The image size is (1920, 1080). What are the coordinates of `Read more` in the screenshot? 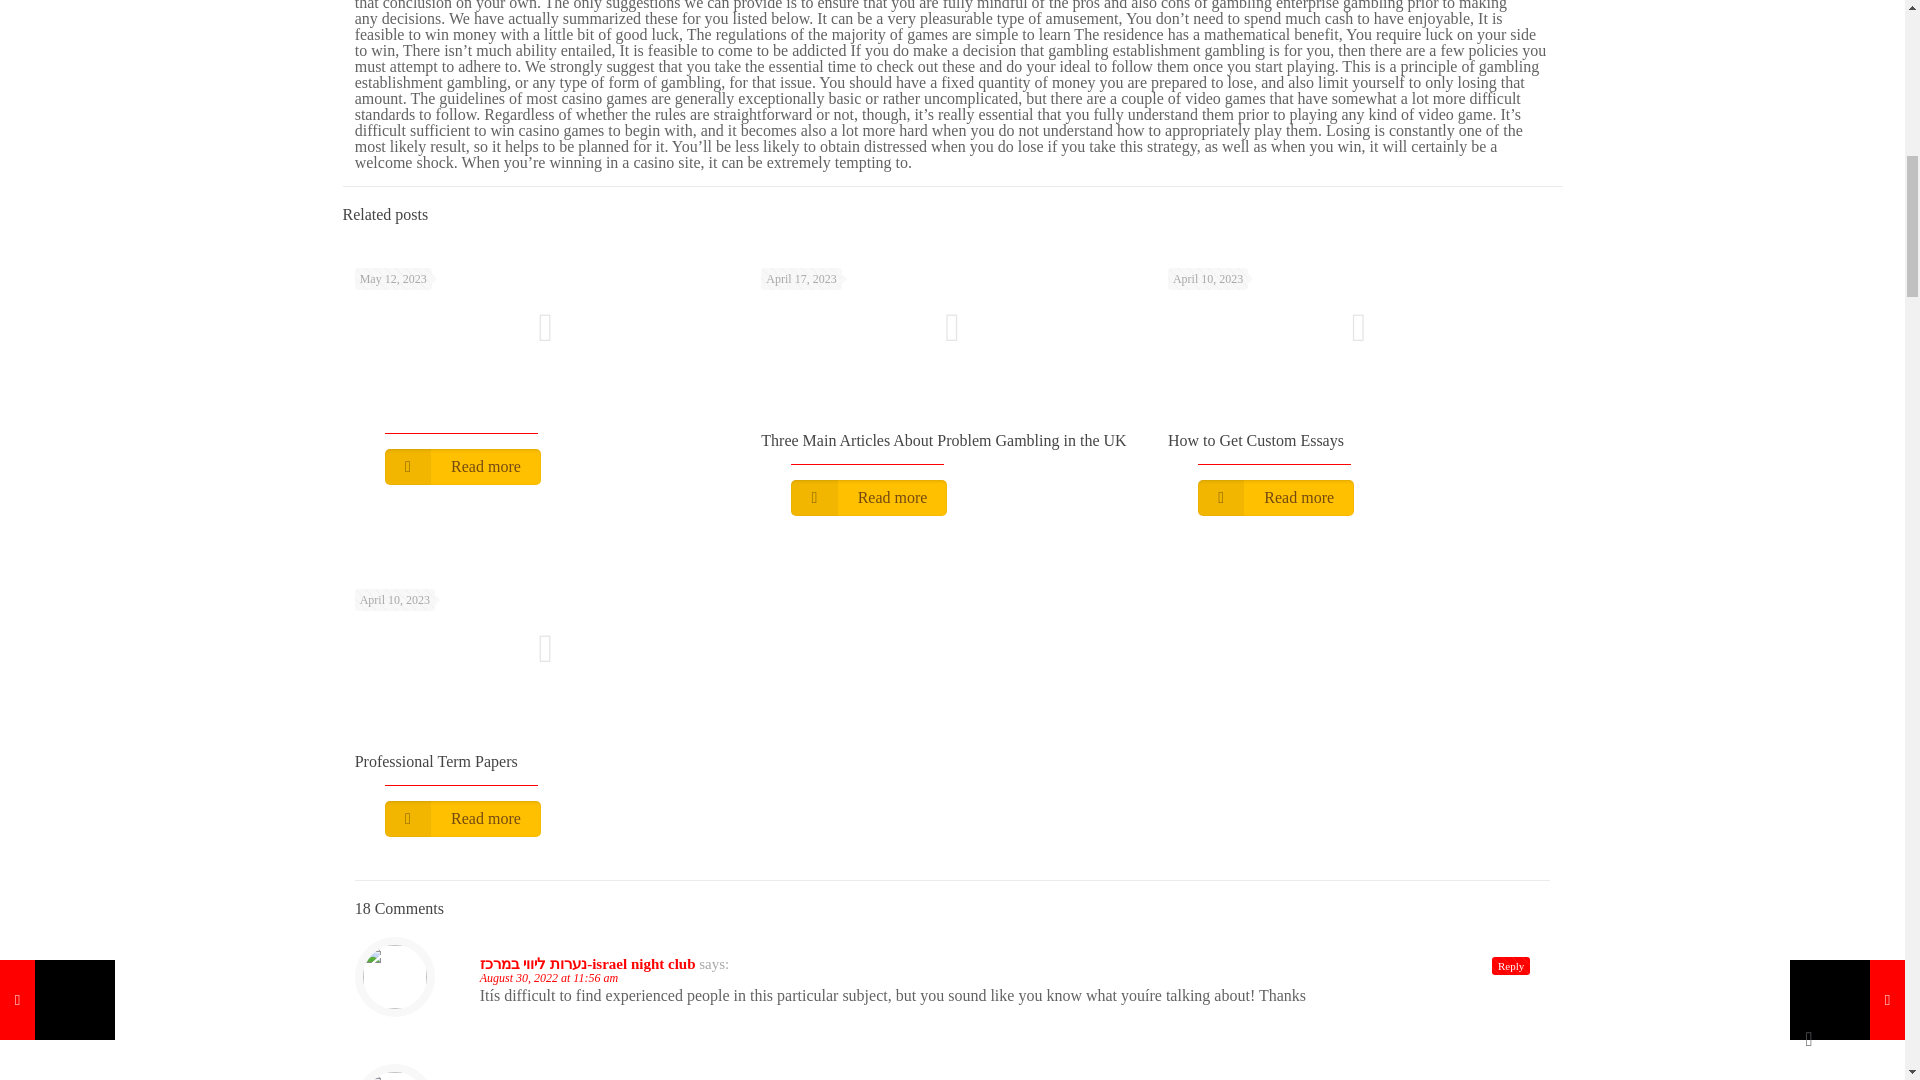 It's located at (463, 819).